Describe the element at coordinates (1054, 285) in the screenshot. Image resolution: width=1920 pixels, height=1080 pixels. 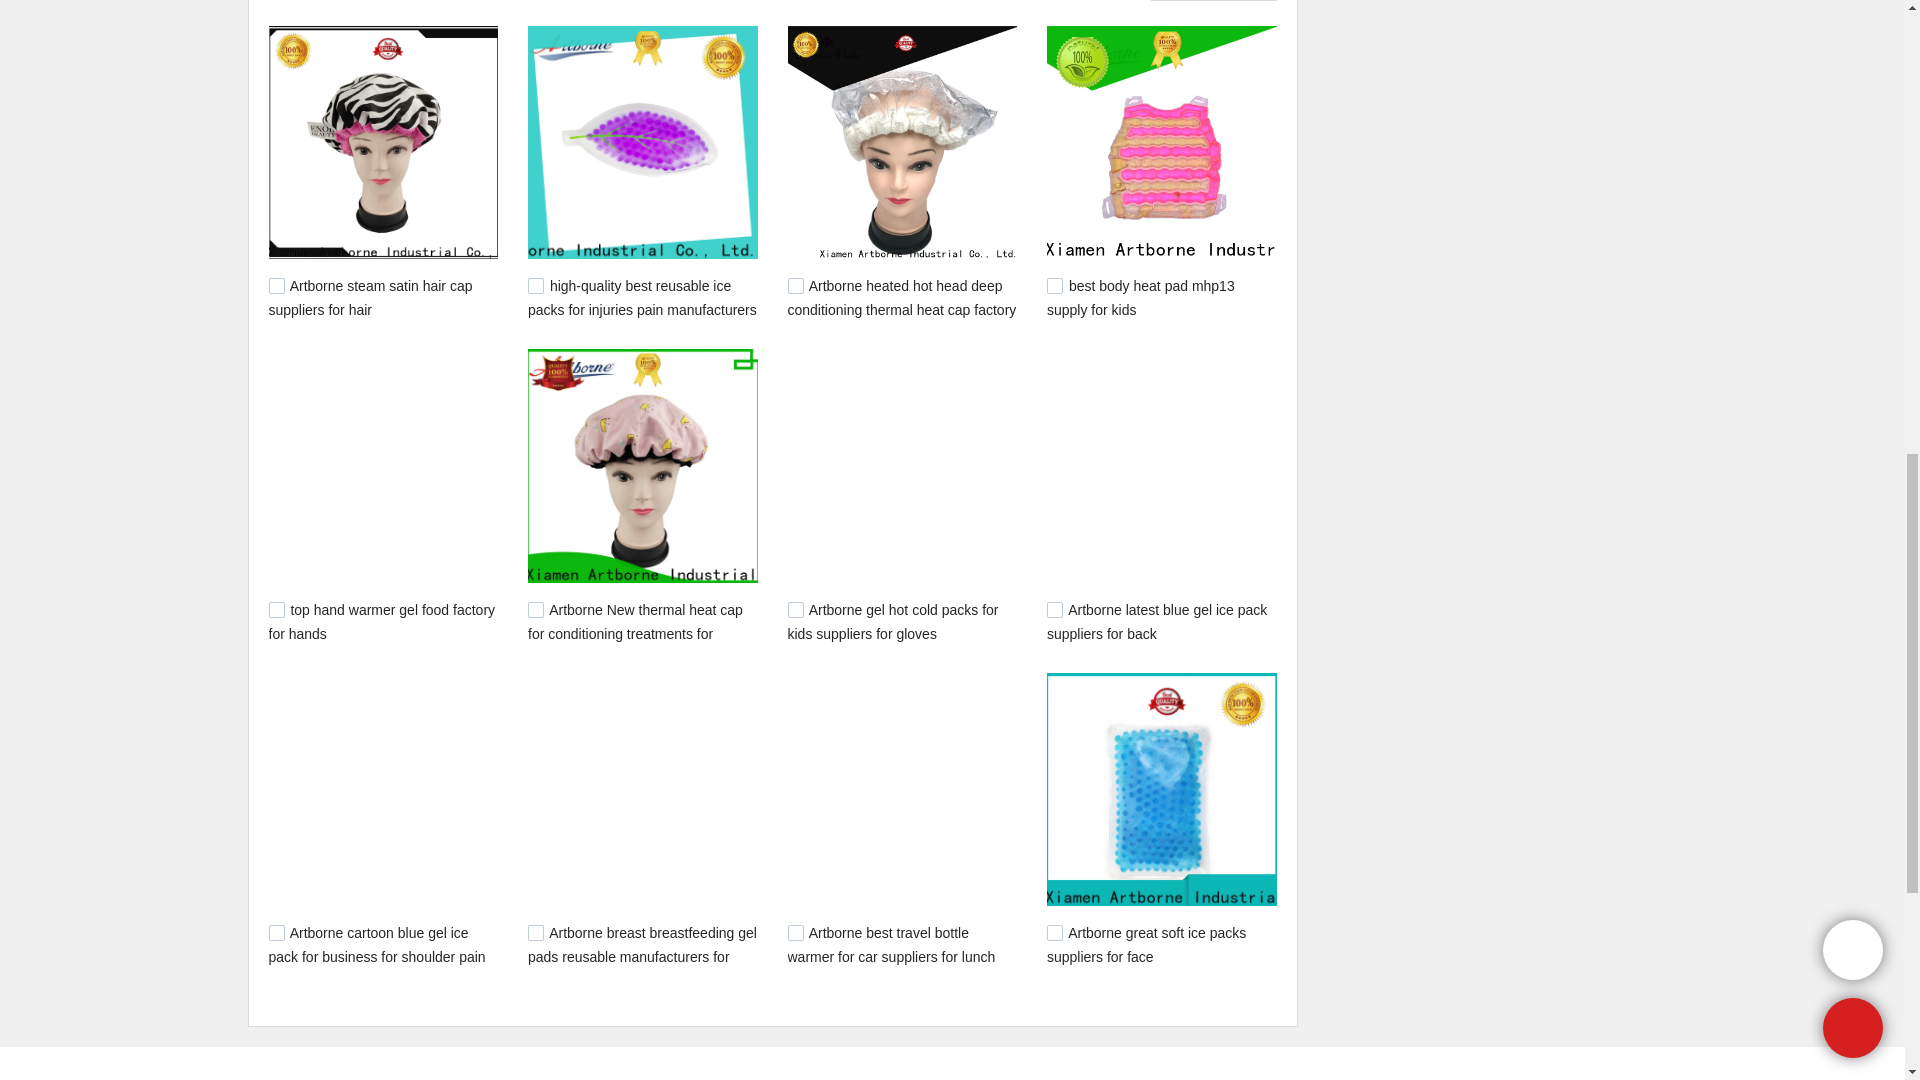
I see `3819` at that location.